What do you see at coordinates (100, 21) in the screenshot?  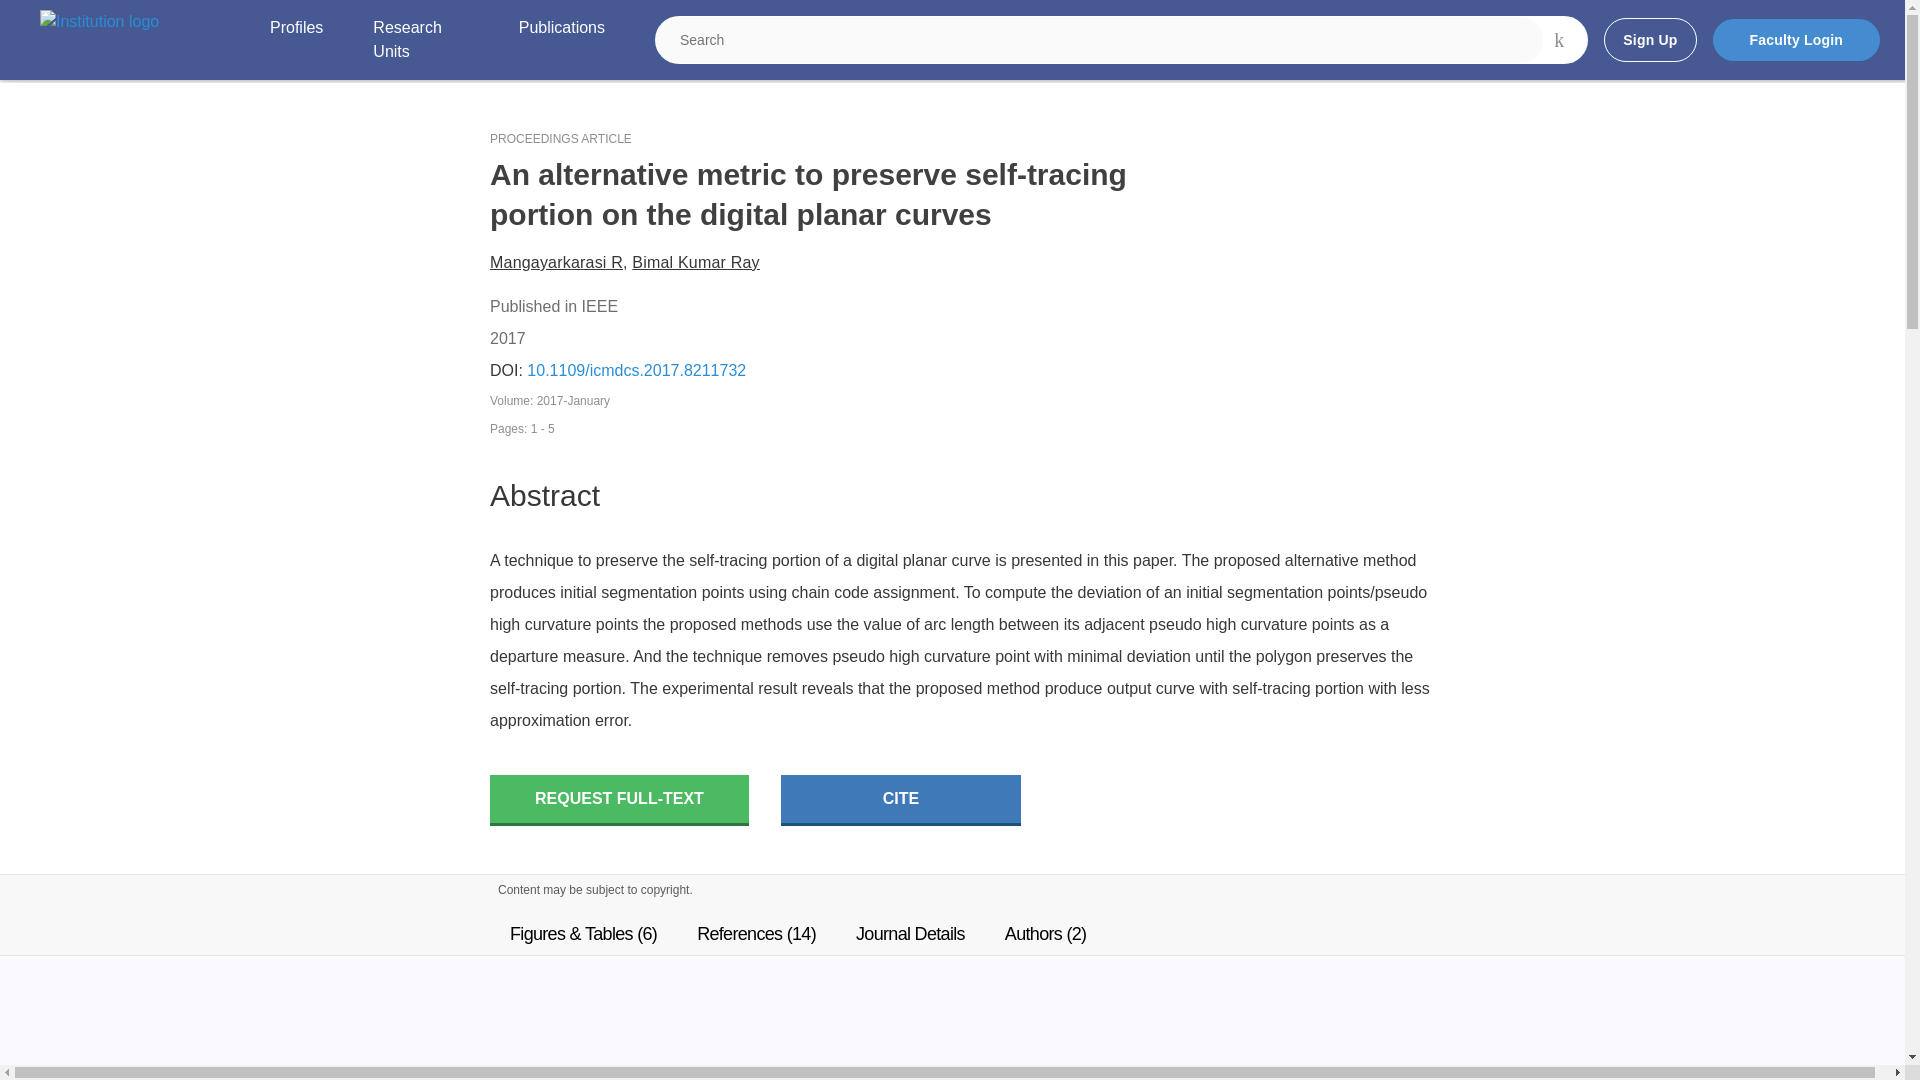 I see `Institution logo` at bounding box center [100, 21].